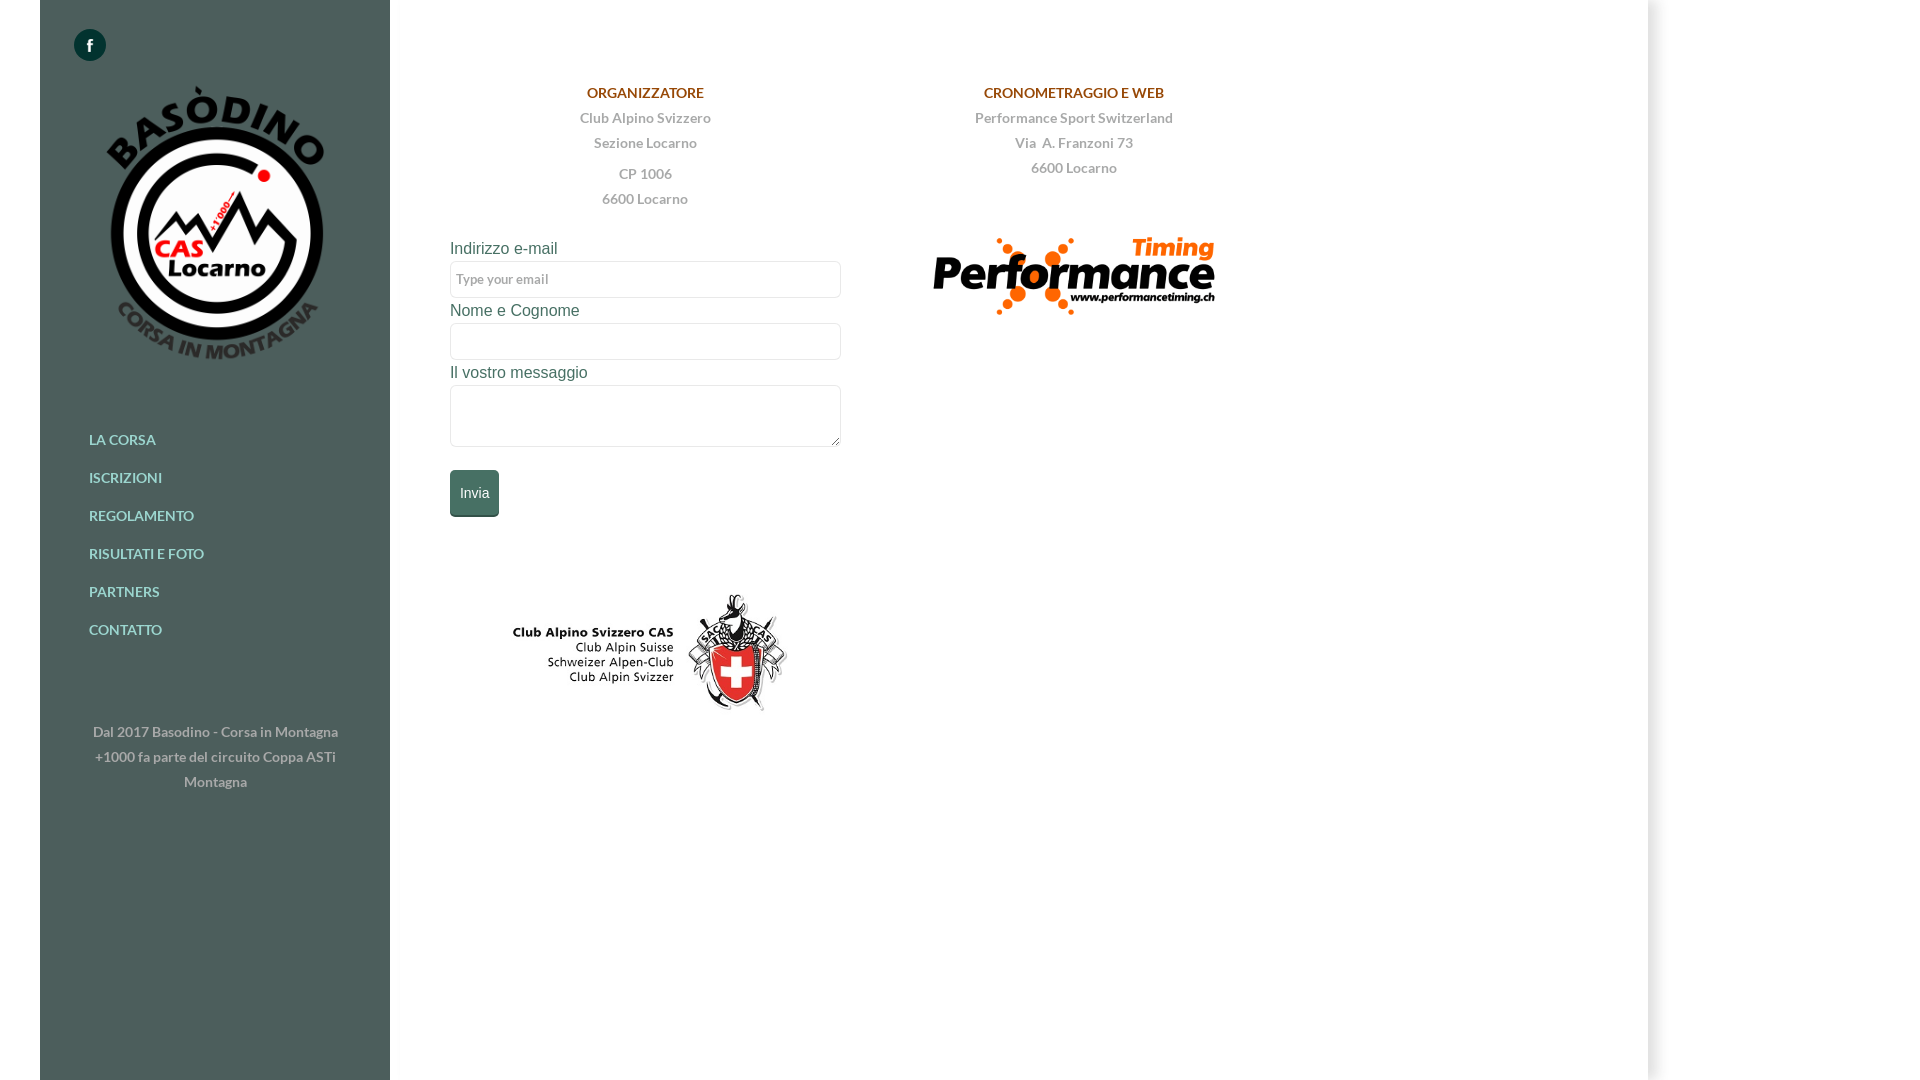 Image resolution: width=1920 pixels, height=1080 pixels. Describe the element at coordinates (90, 45) in the screenshot. I see `Facebook` at that location.